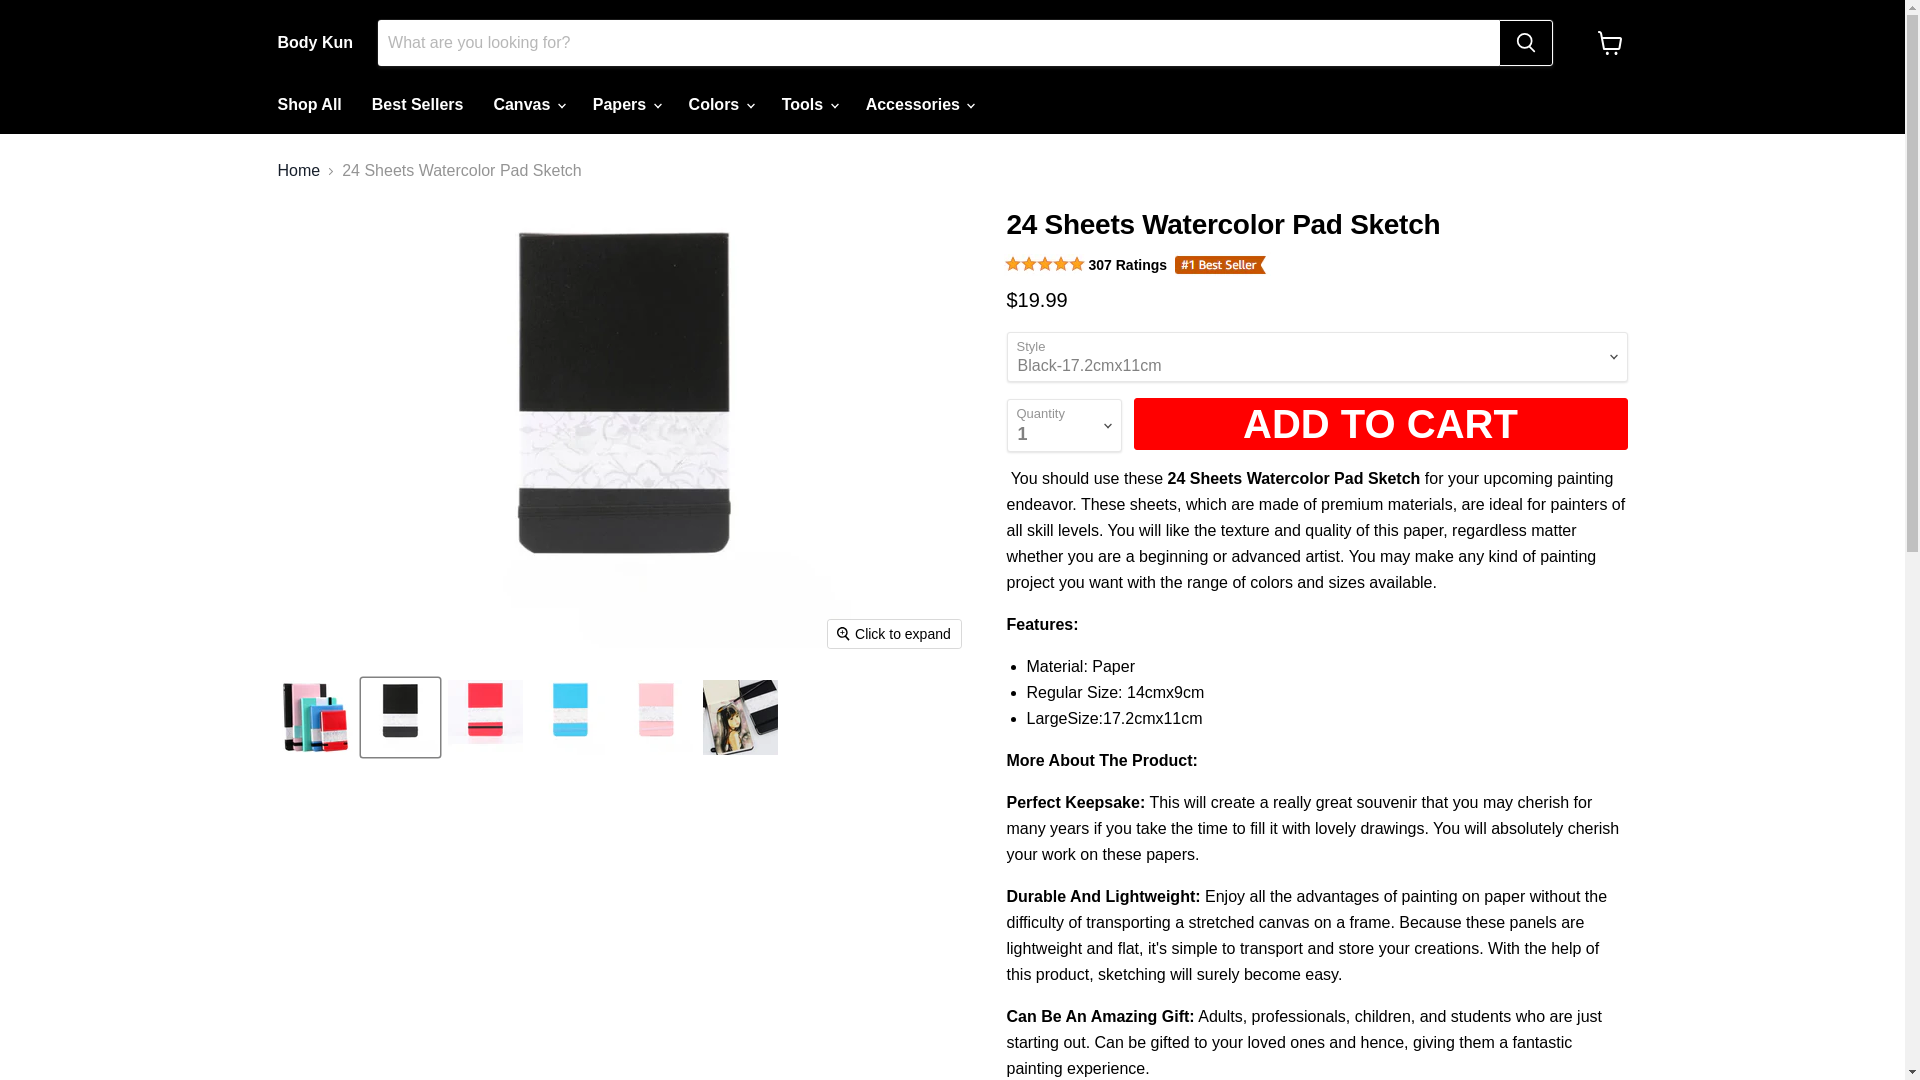  Describe the element at coordinates (1610, 42) in the screenshot. I see `View cart` at that location.